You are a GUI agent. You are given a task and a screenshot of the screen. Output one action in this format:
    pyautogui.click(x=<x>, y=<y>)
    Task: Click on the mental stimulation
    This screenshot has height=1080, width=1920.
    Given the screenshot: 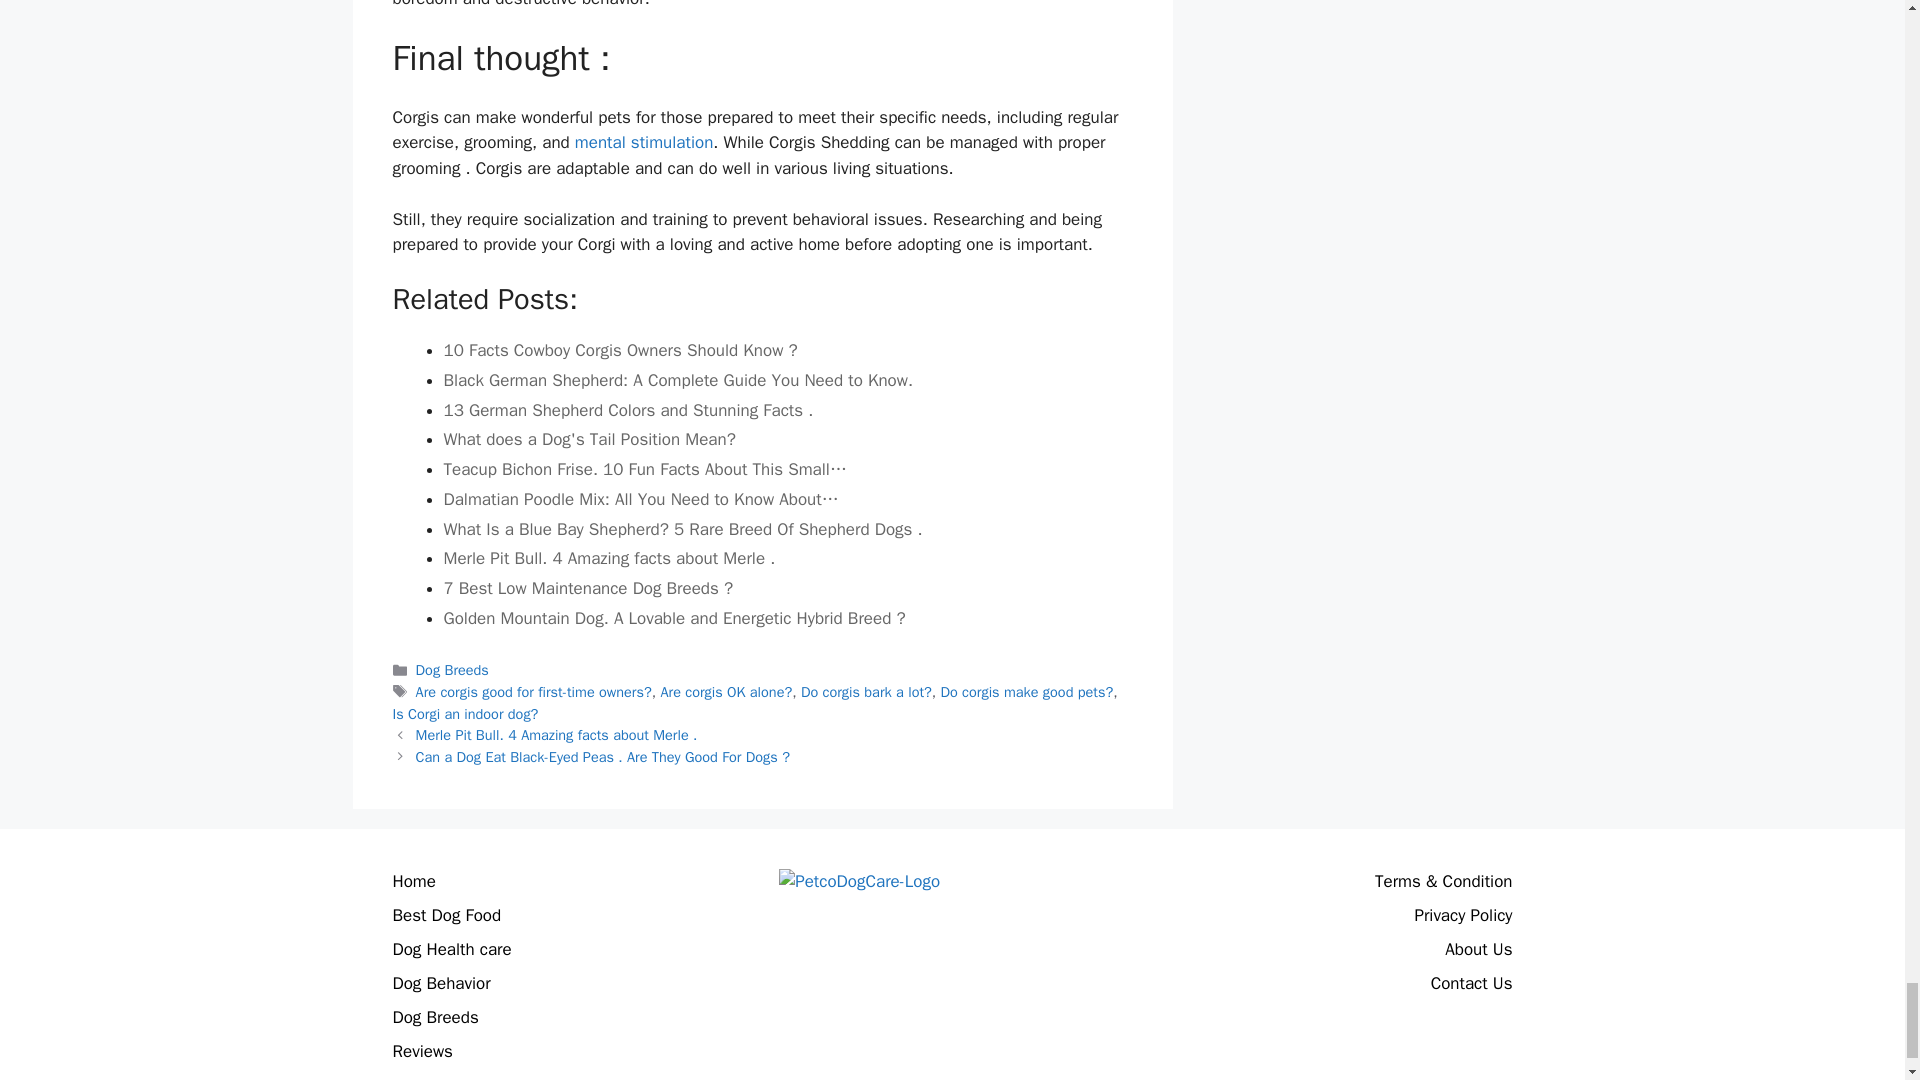 What is the action you would take?
    pyautogui.click(x=644, y=142)
    